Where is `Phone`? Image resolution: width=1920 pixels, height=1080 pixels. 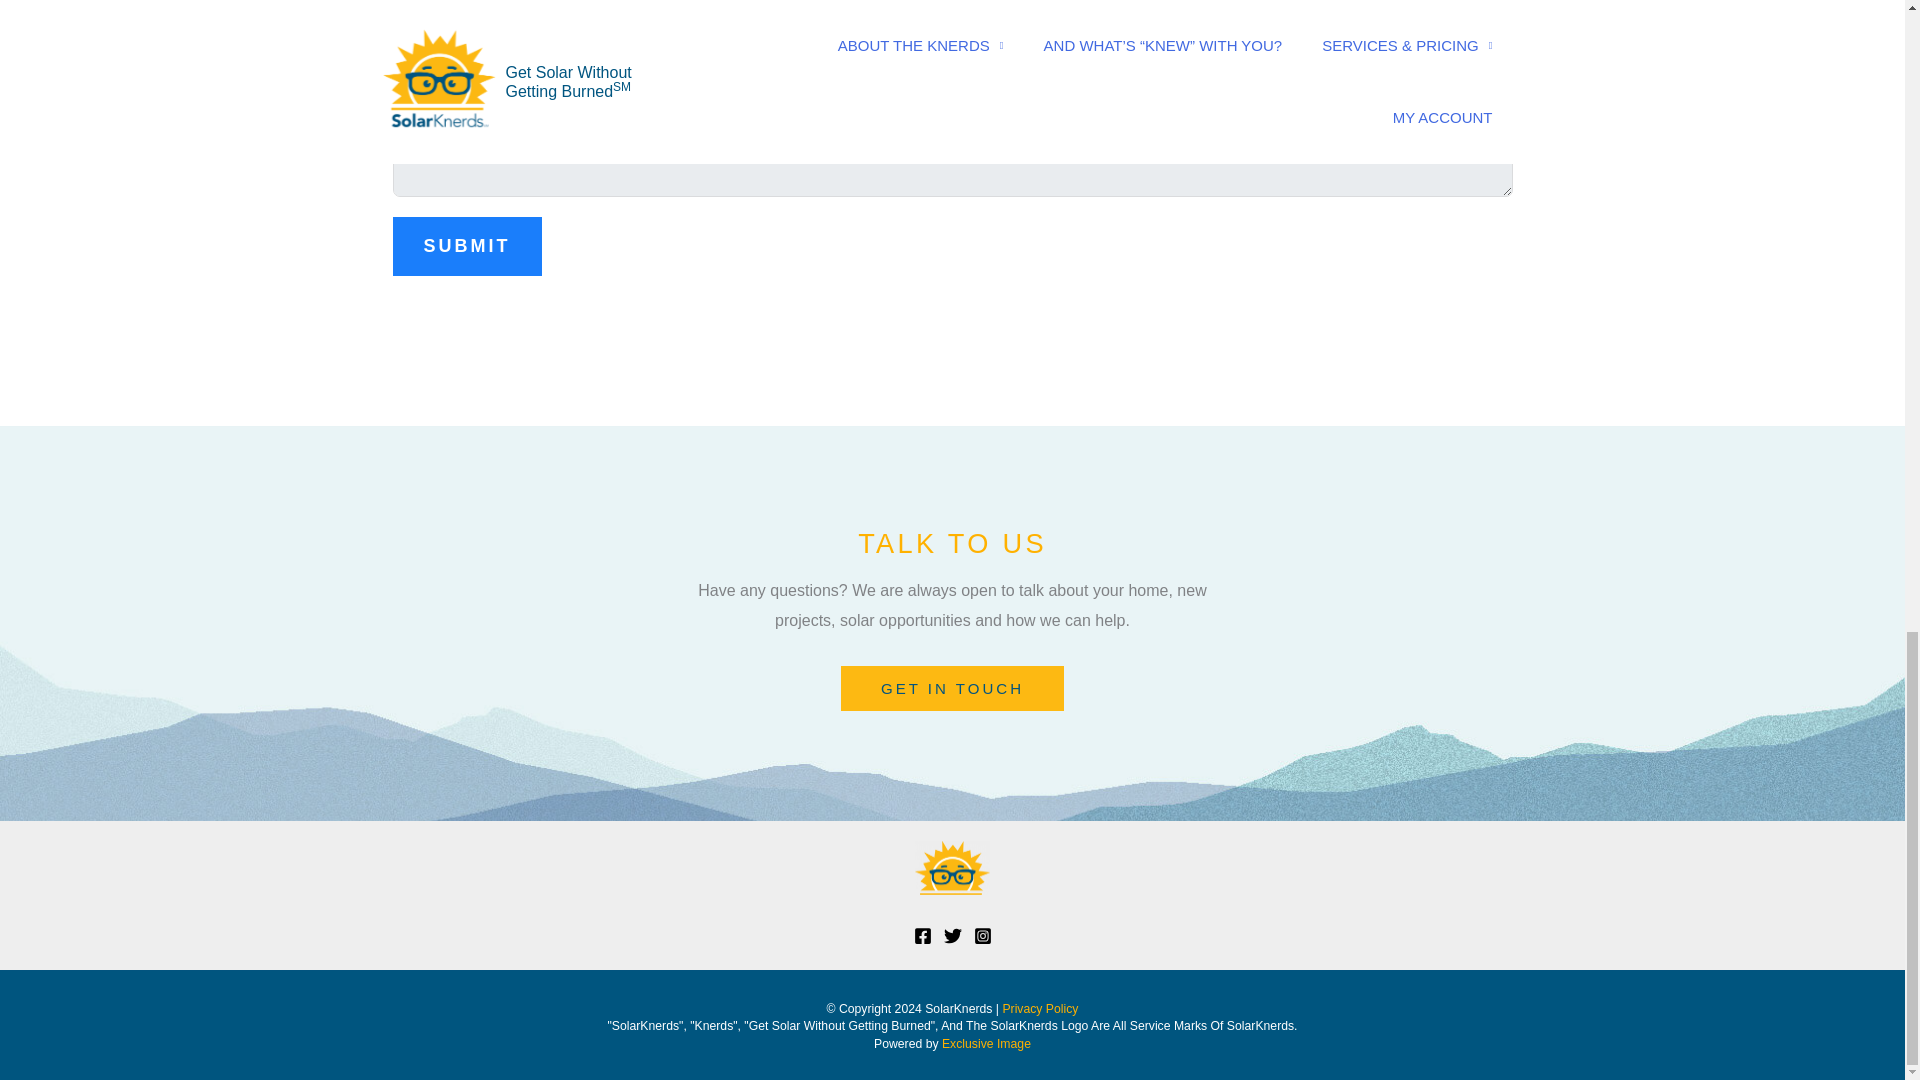 Phone is located at coordinates (958, 36).